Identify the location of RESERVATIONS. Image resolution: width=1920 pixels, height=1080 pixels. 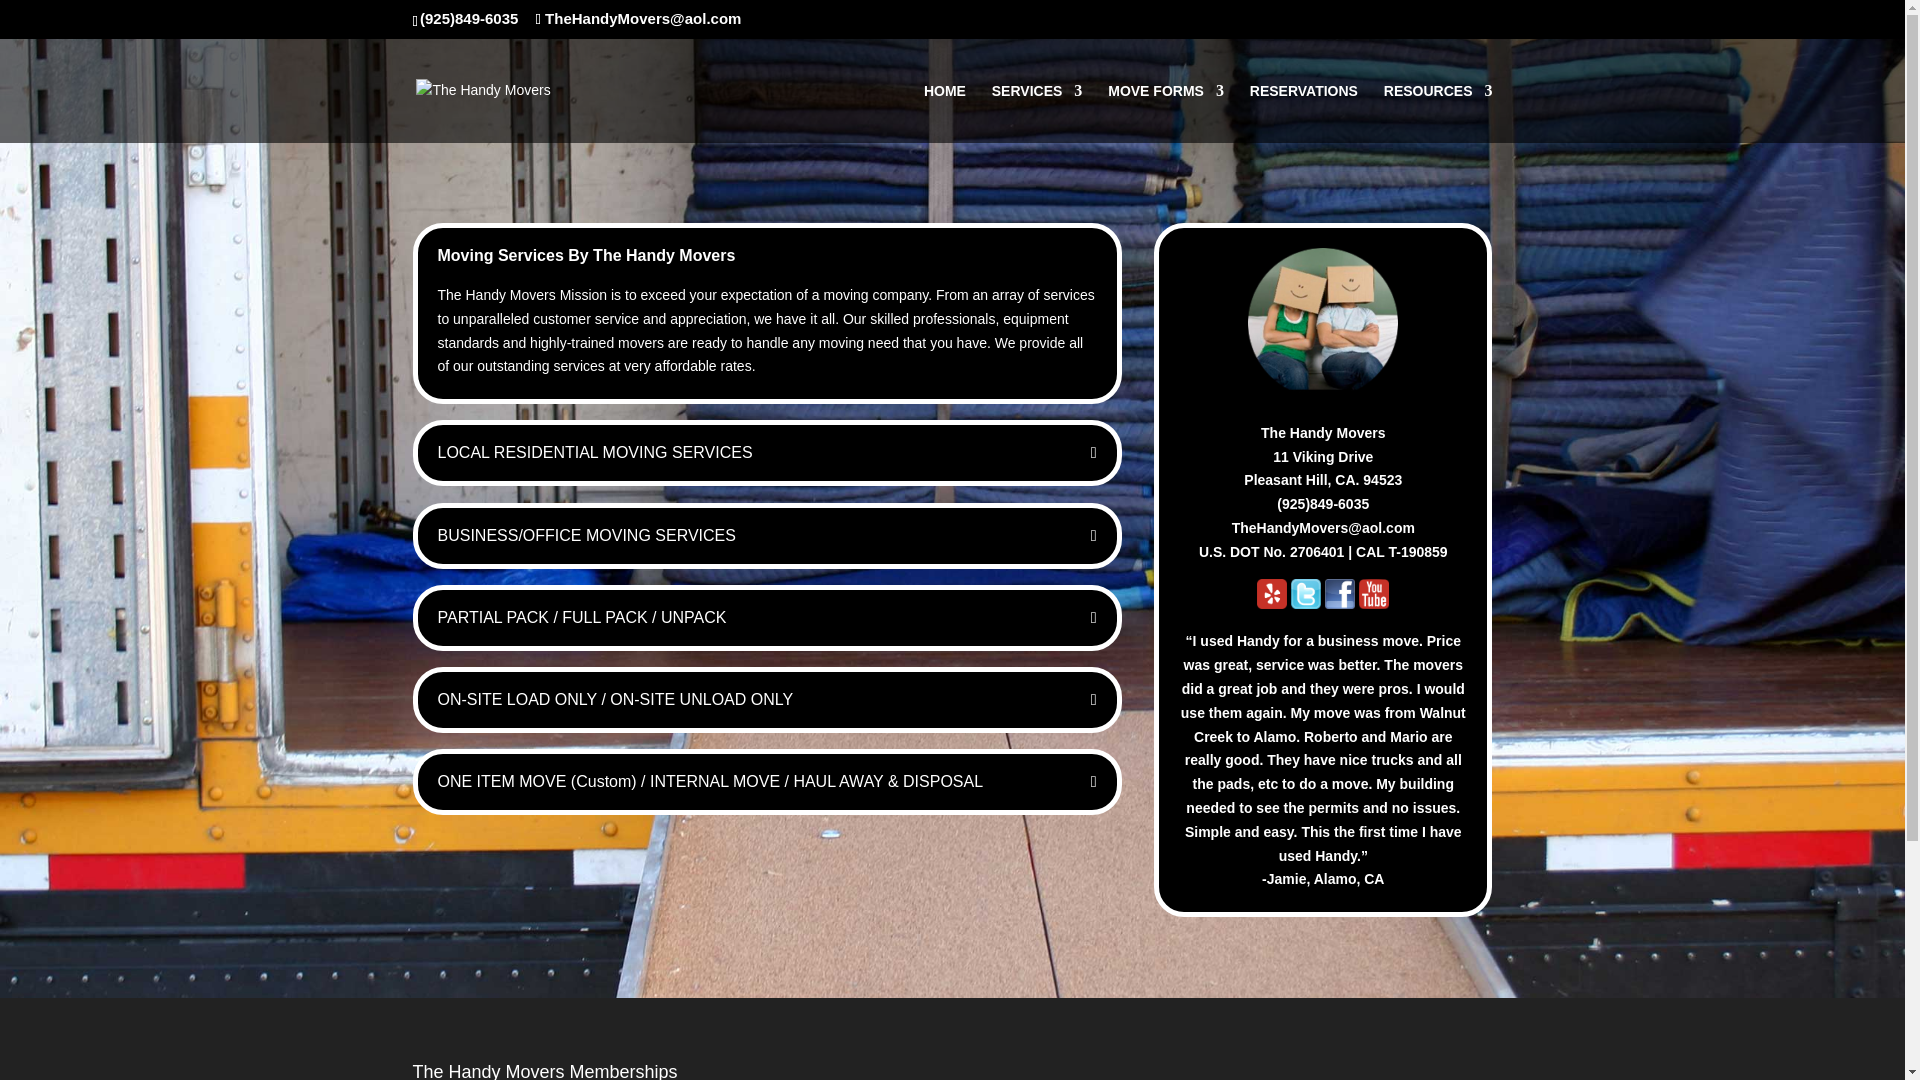
(1303, 113).